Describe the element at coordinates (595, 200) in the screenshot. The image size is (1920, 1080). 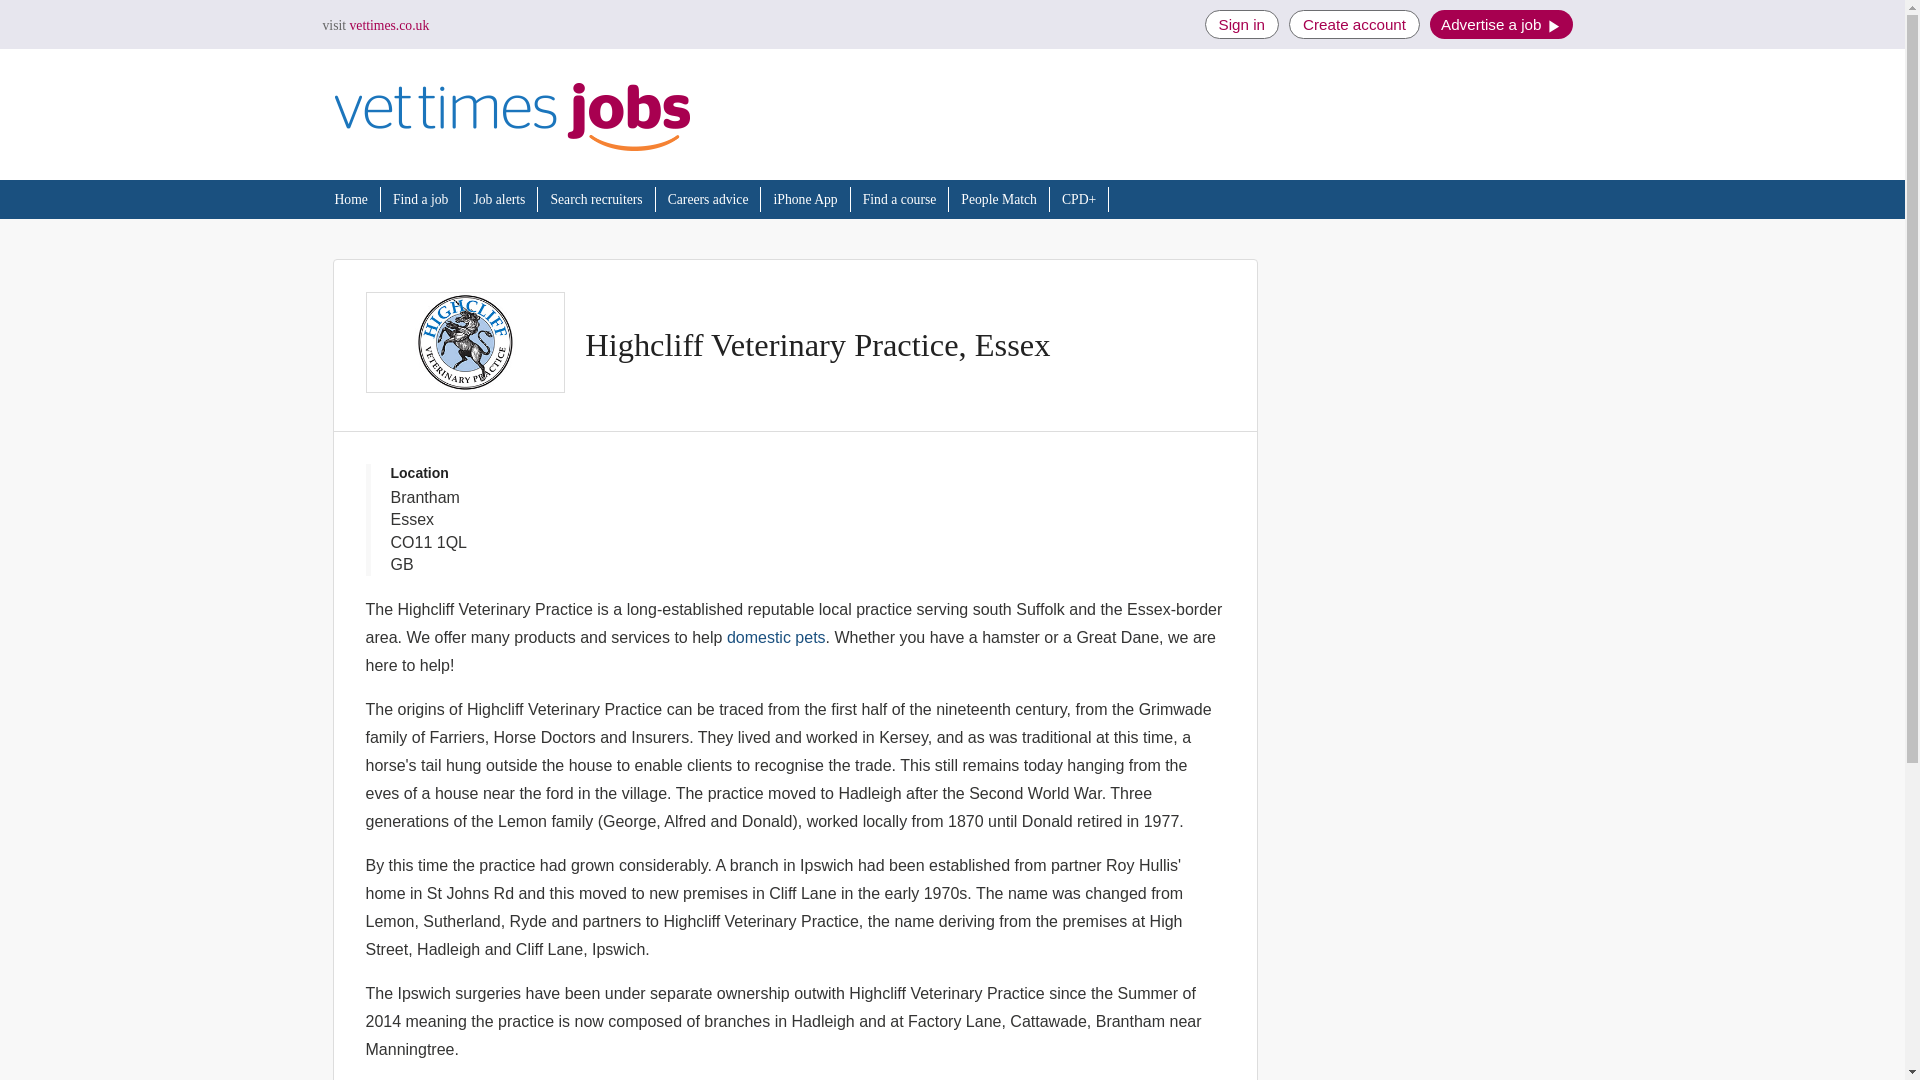
I see `Search recruiters` at that location.